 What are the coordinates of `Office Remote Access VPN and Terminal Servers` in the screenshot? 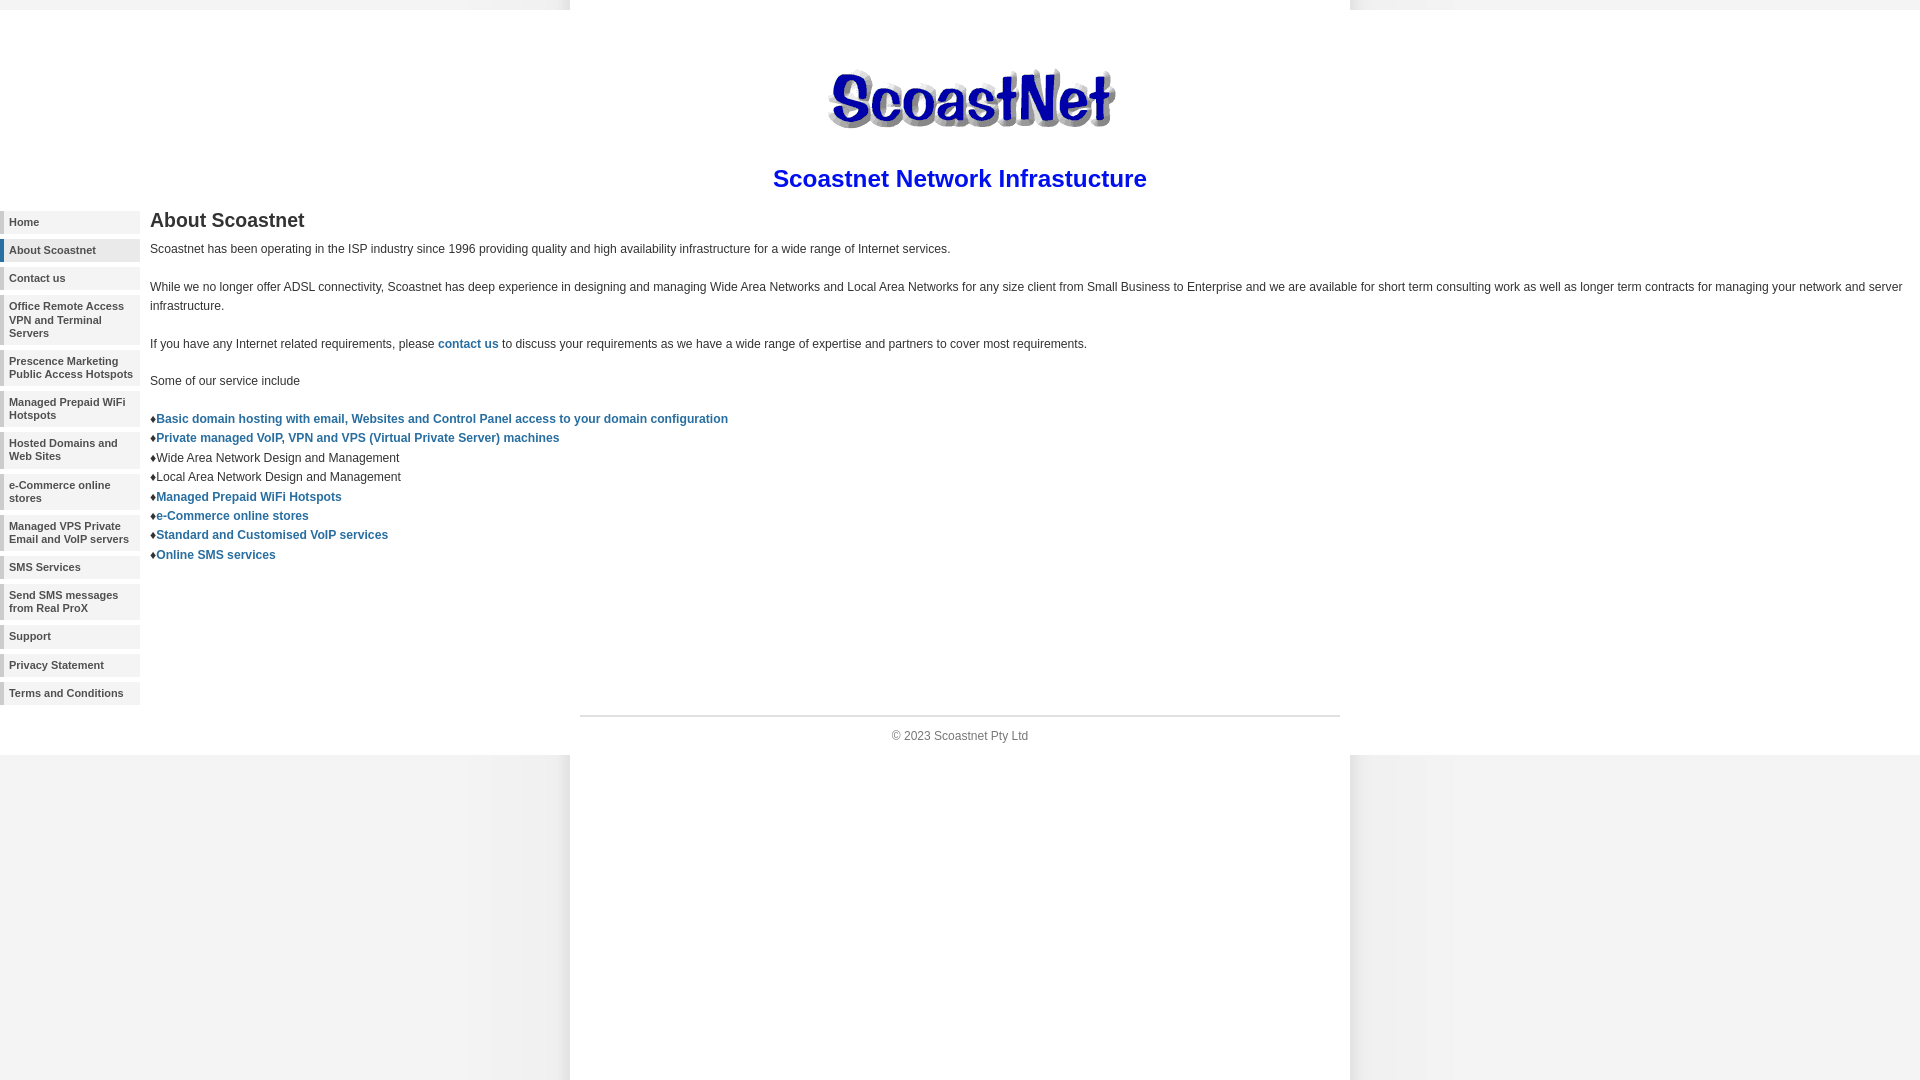 It's located at (70, 320).